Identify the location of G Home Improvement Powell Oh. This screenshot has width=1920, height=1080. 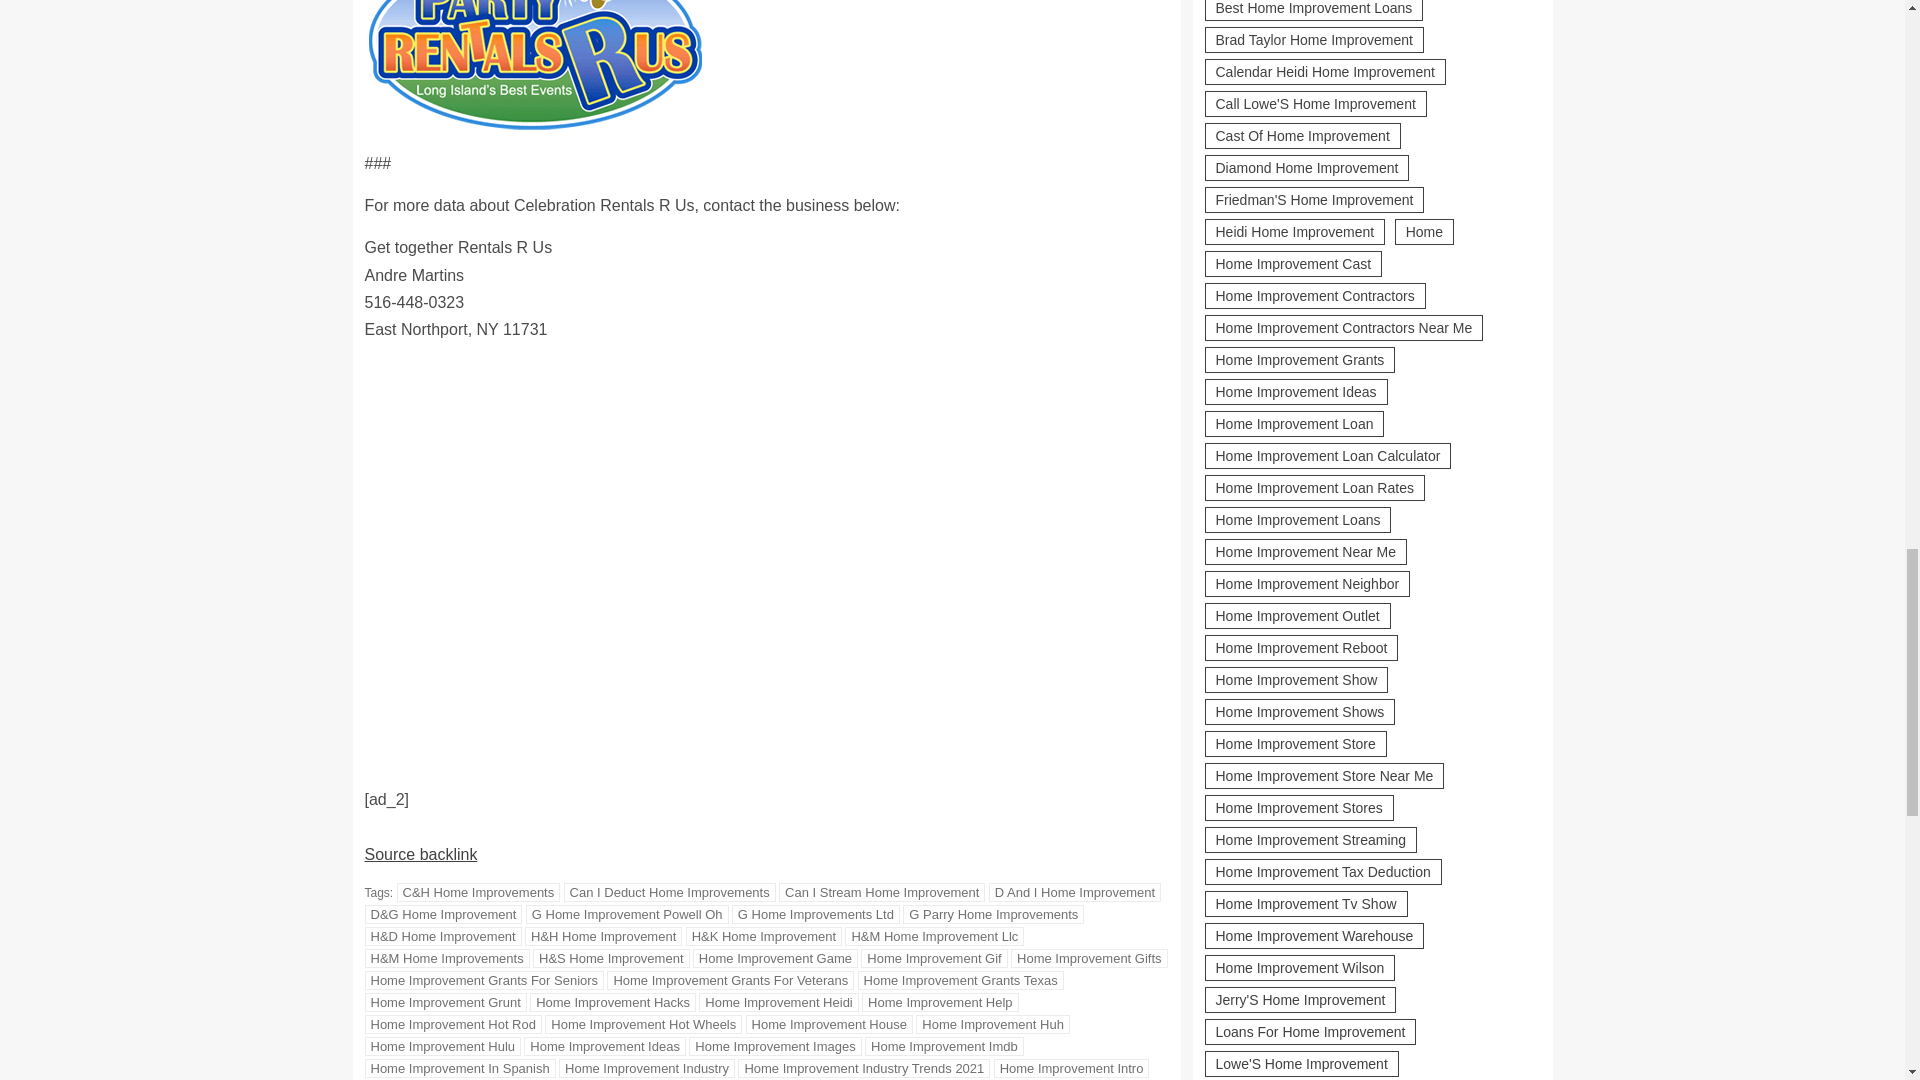
(628, 914).